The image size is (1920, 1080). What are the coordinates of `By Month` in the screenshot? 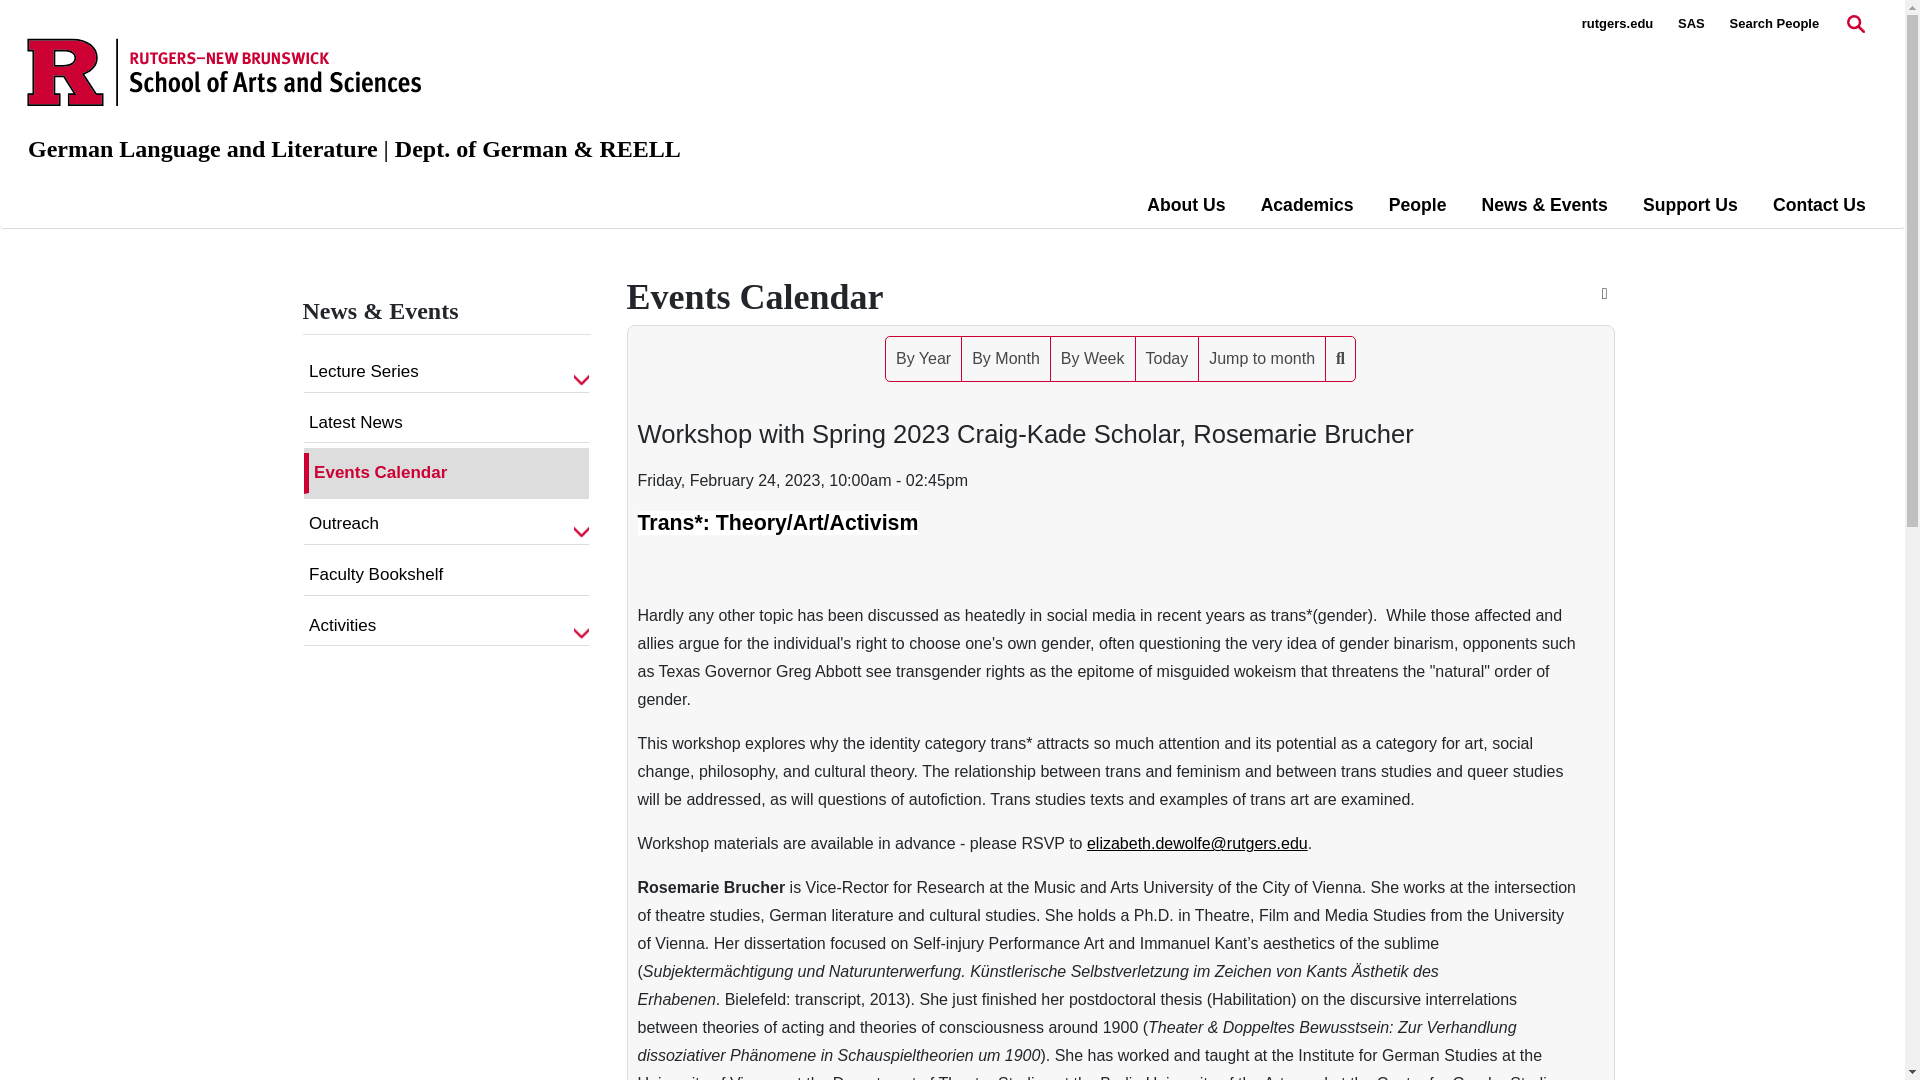 It's located at (1006, 358).